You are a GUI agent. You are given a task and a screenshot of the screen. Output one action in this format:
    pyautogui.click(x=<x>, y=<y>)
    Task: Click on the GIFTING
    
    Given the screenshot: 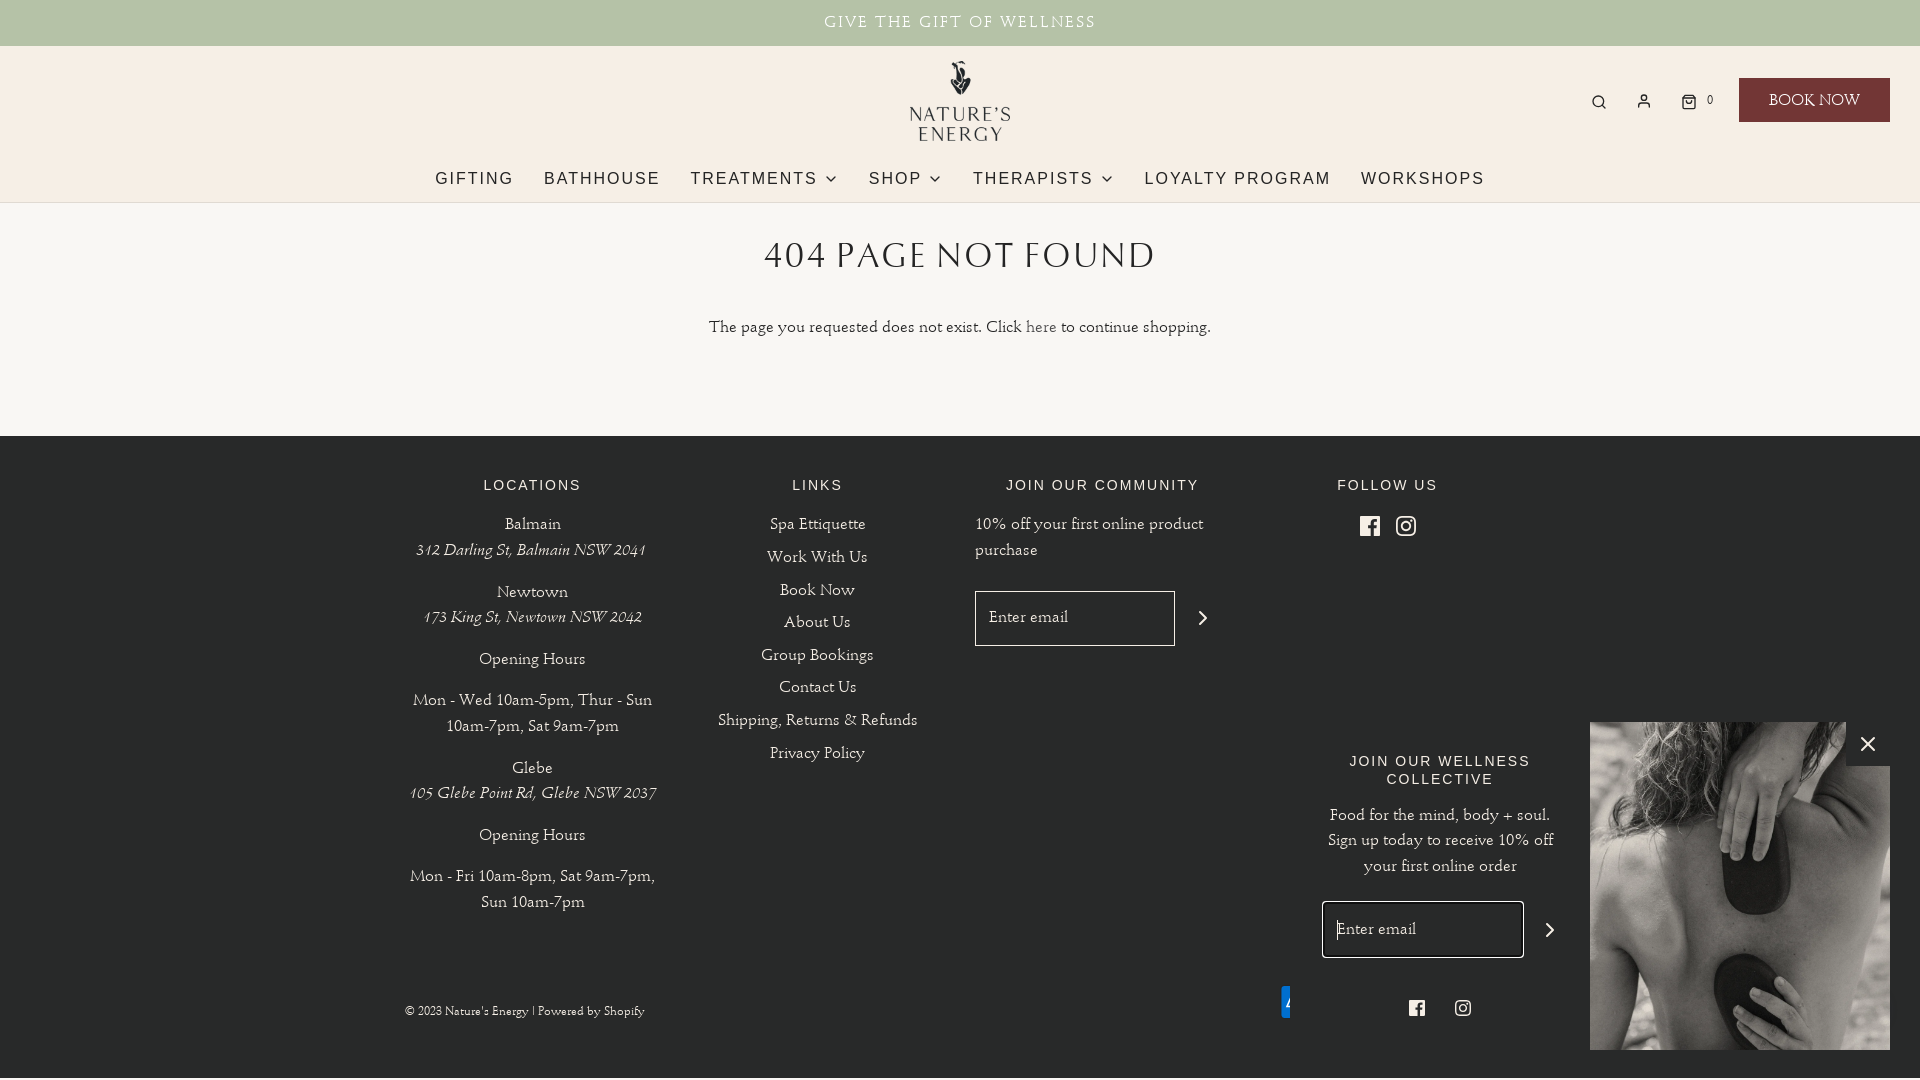 What is the action you would take?
    pyautogui.click(x=474, y=178)
    